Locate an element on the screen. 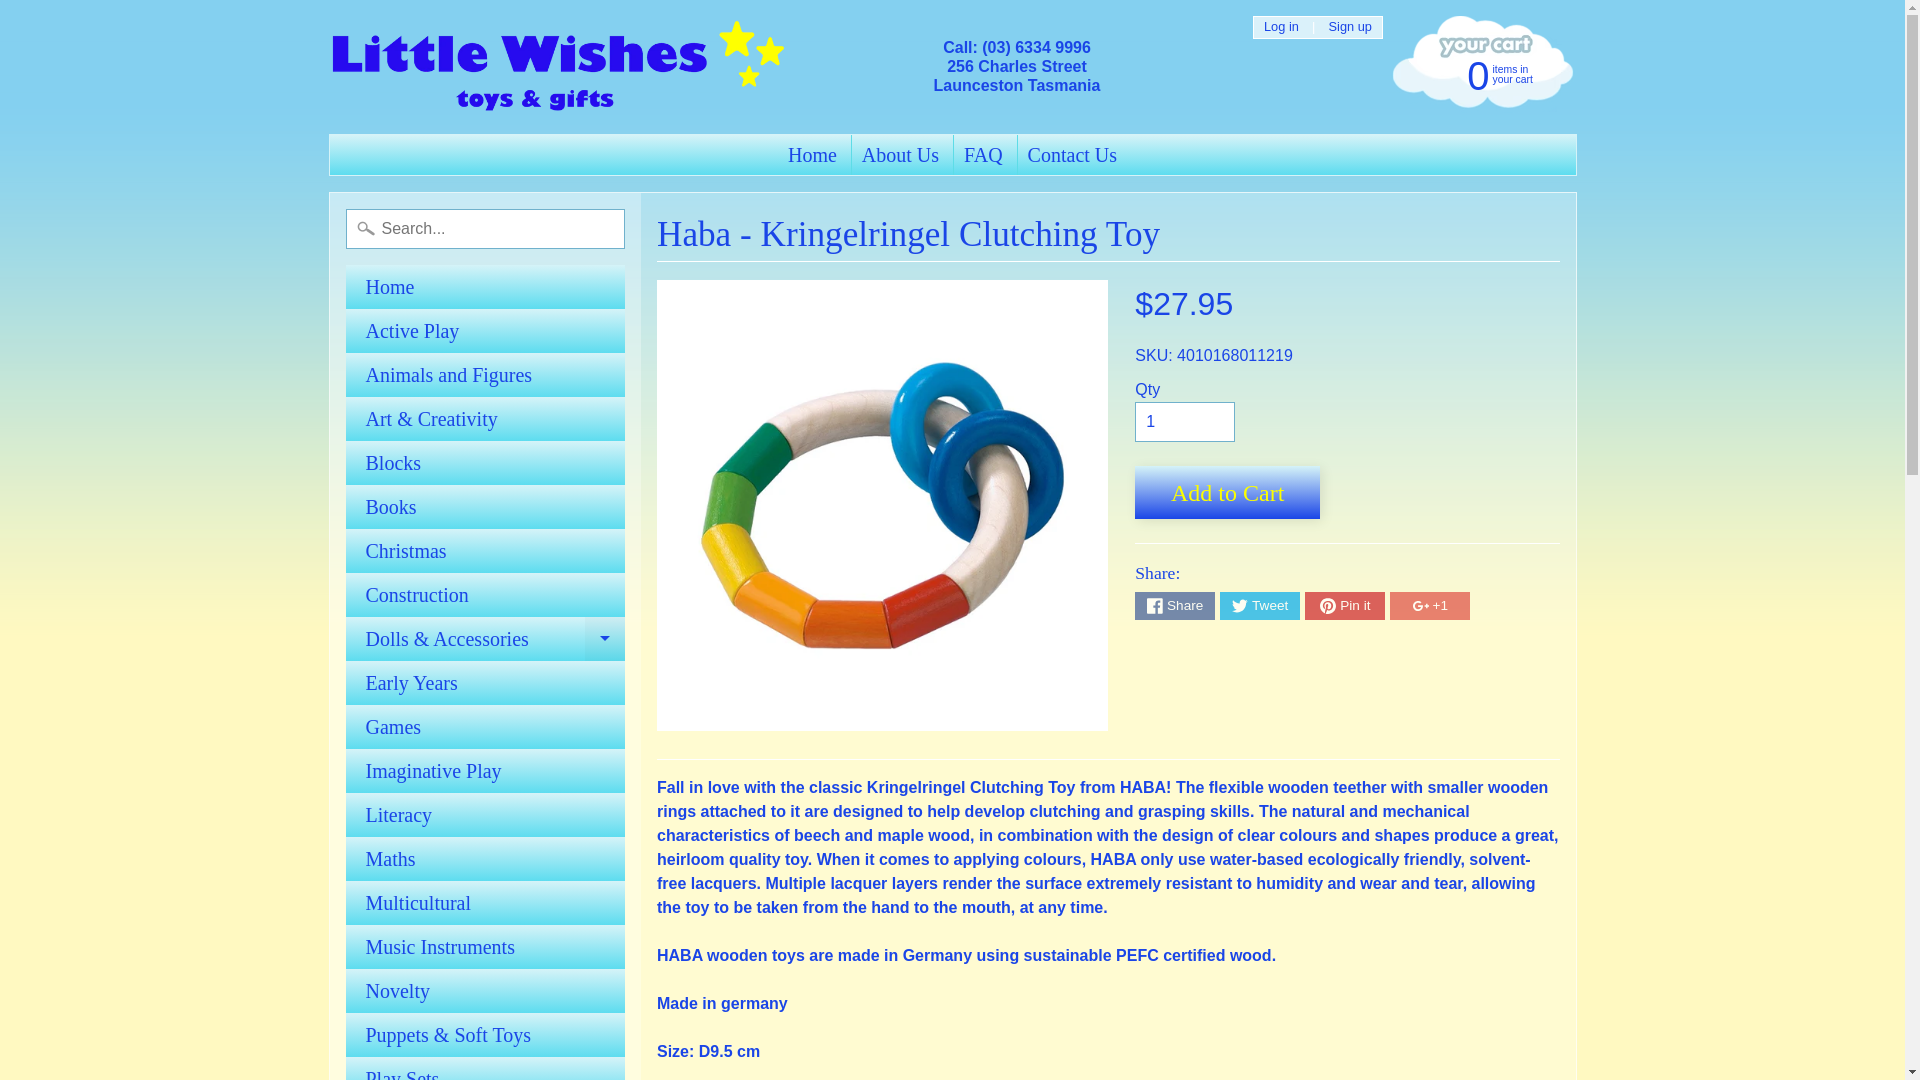 The image size is (1920, 1080). Animals and Figures is located at coordinates (1174, 605).